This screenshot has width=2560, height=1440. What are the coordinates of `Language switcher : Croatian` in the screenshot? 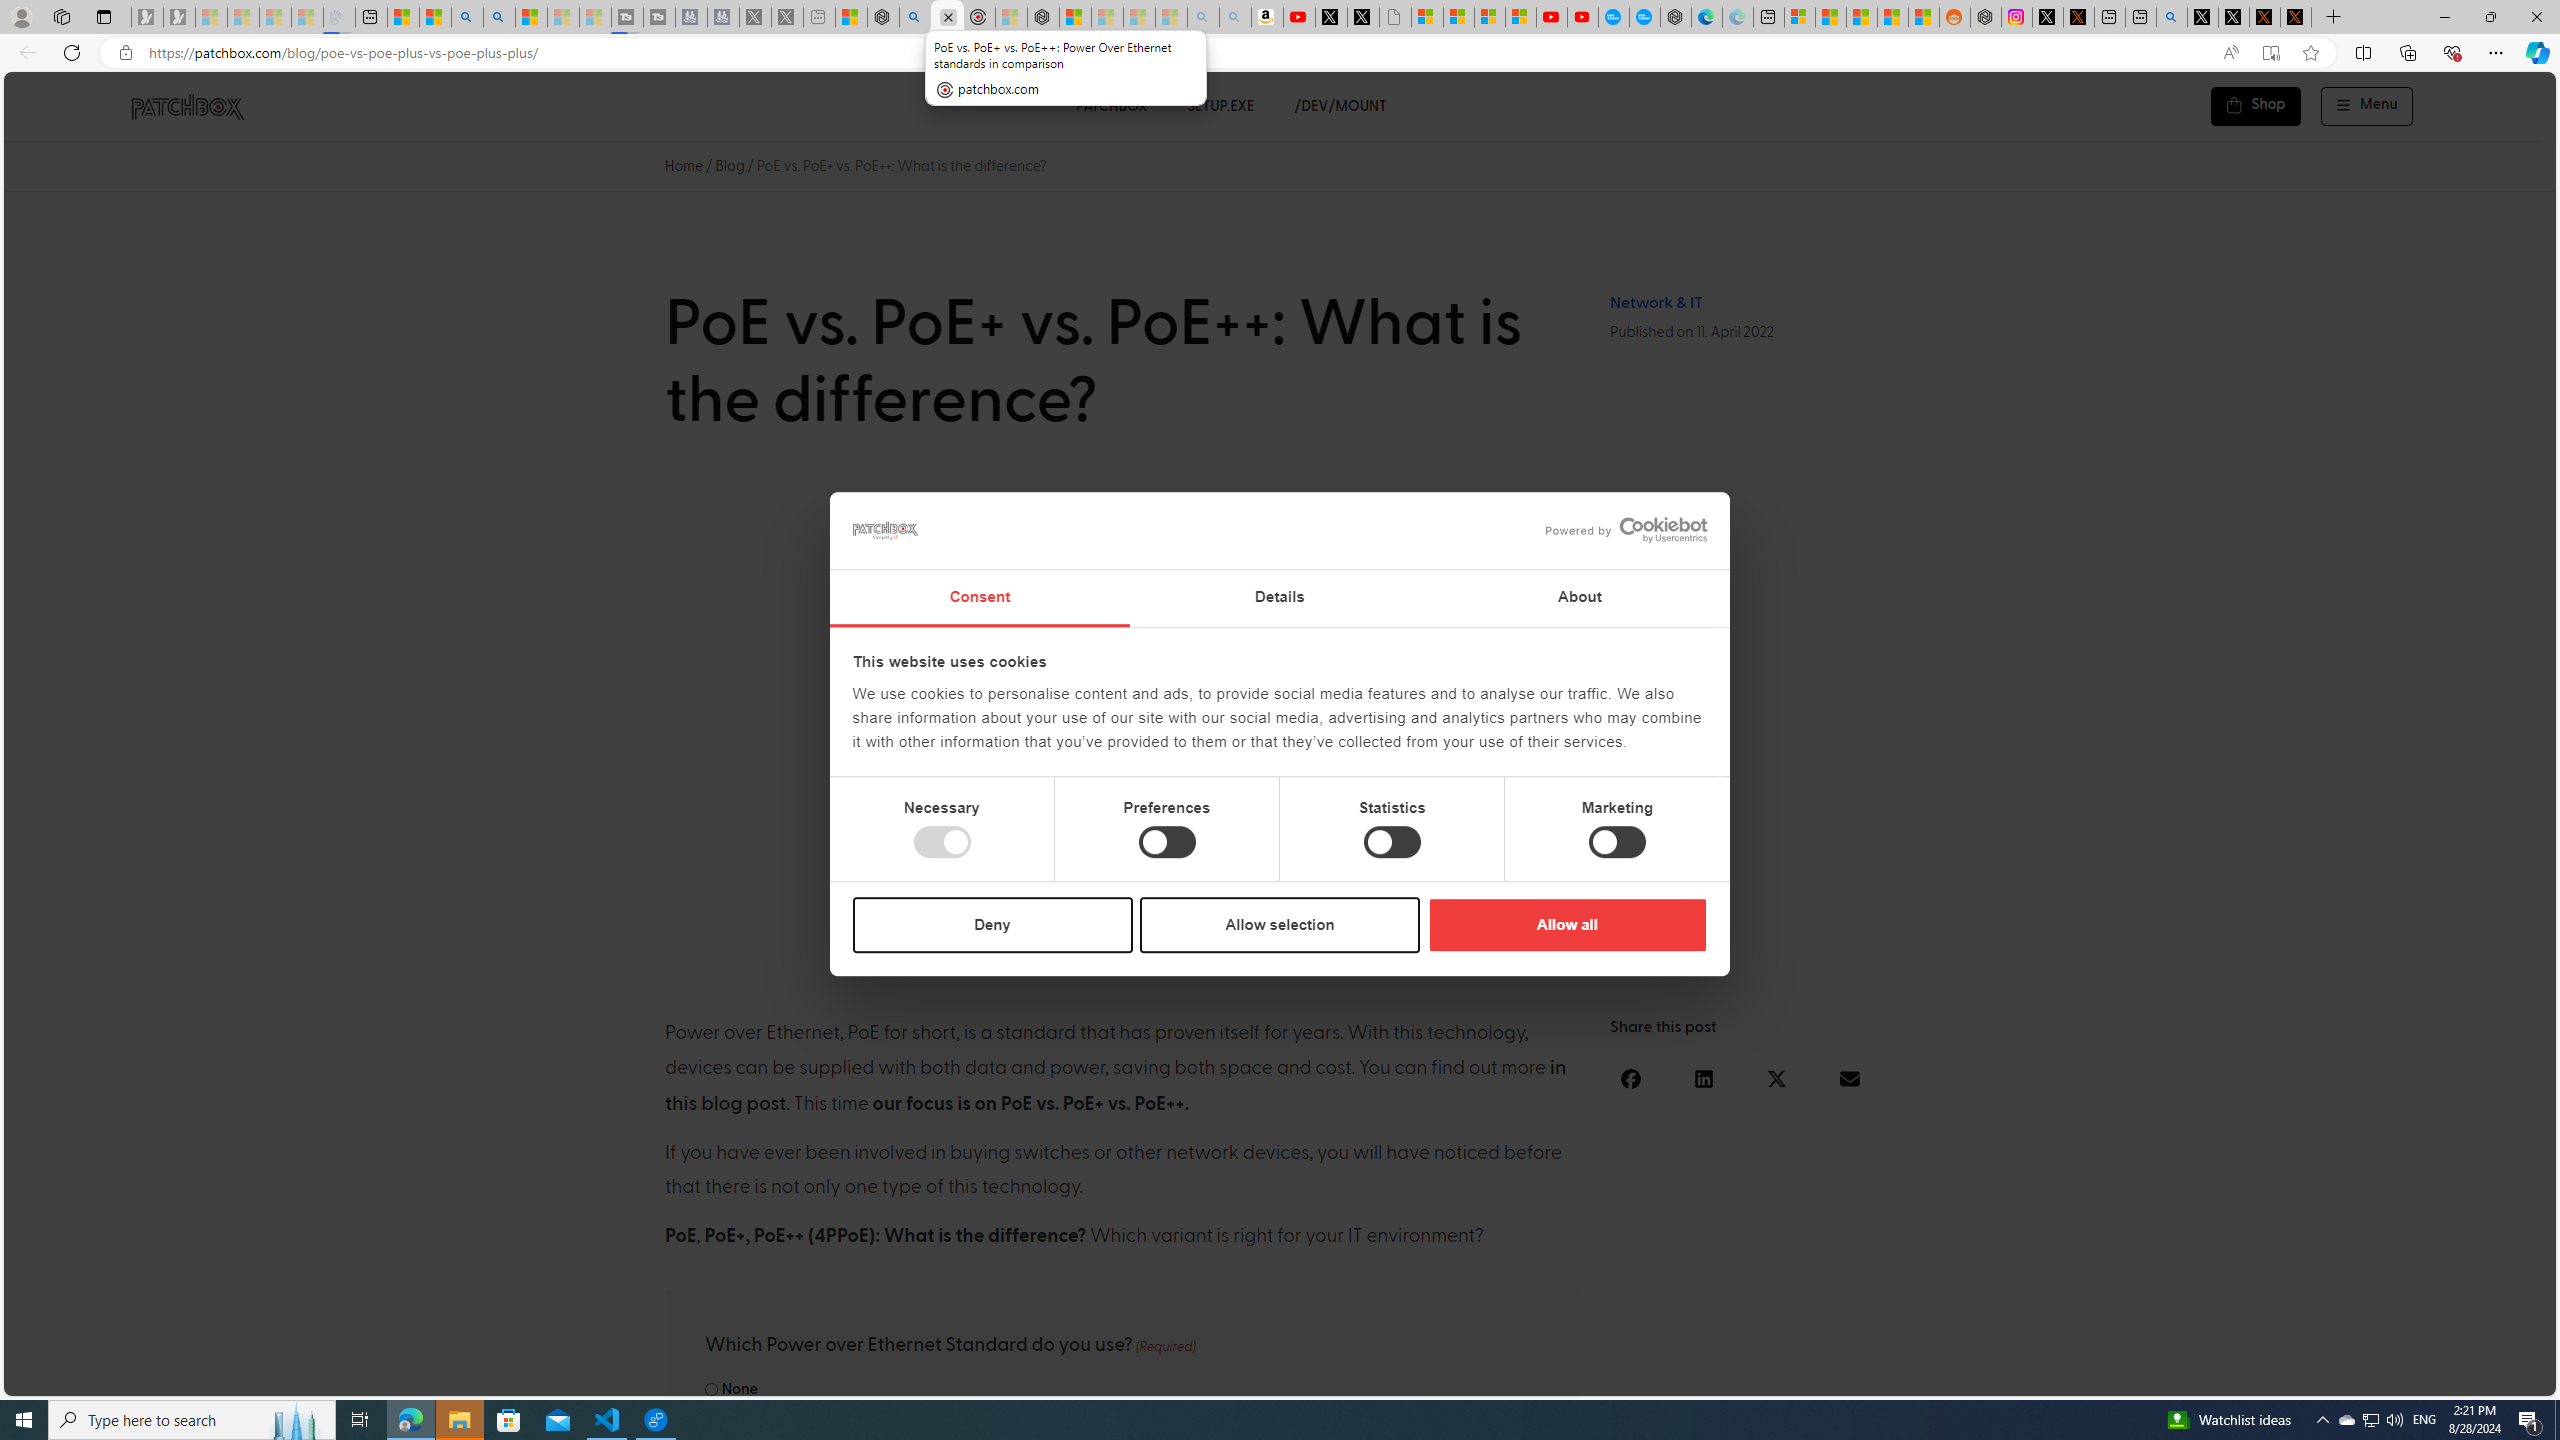 It's located at (2325, 1377).